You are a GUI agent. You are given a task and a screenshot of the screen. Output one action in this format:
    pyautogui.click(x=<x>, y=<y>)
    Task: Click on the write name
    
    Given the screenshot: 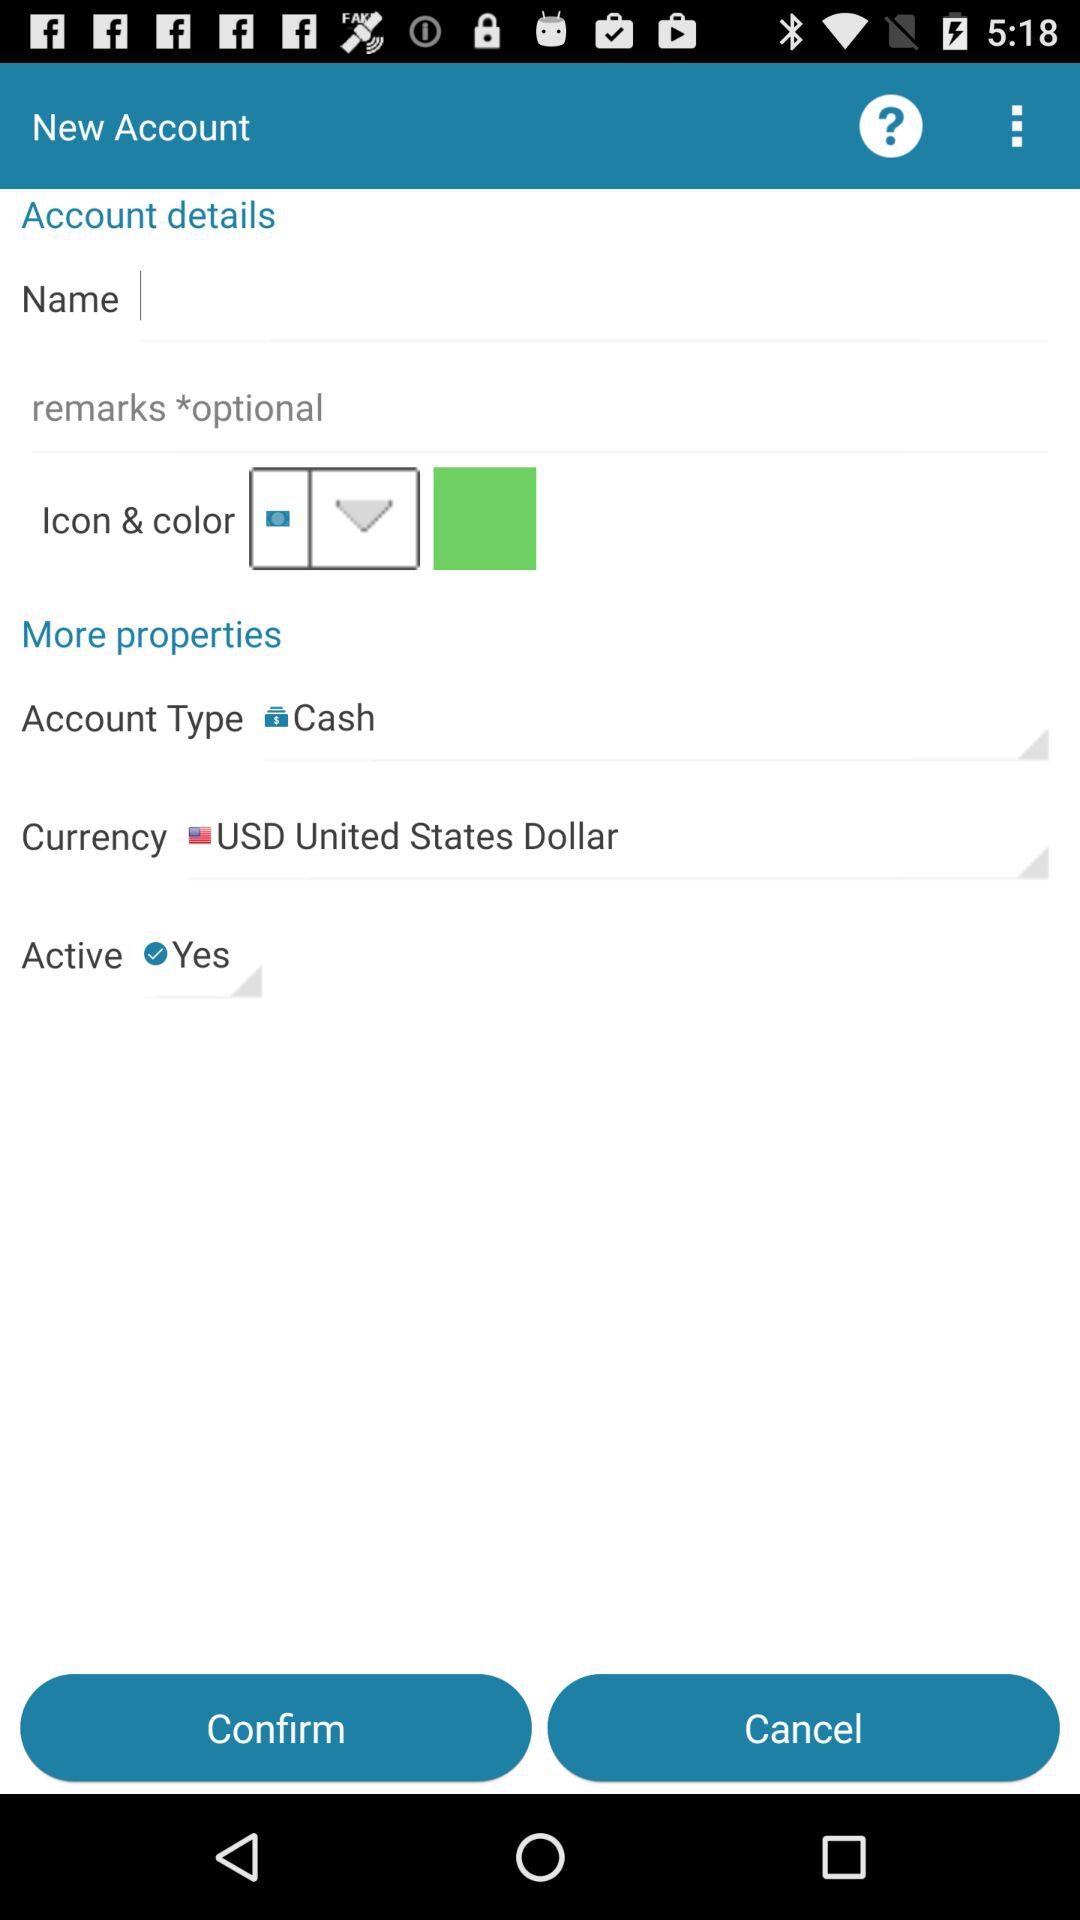 What is the action you would take?
    pyautogui.click(x=594, y=296)
    